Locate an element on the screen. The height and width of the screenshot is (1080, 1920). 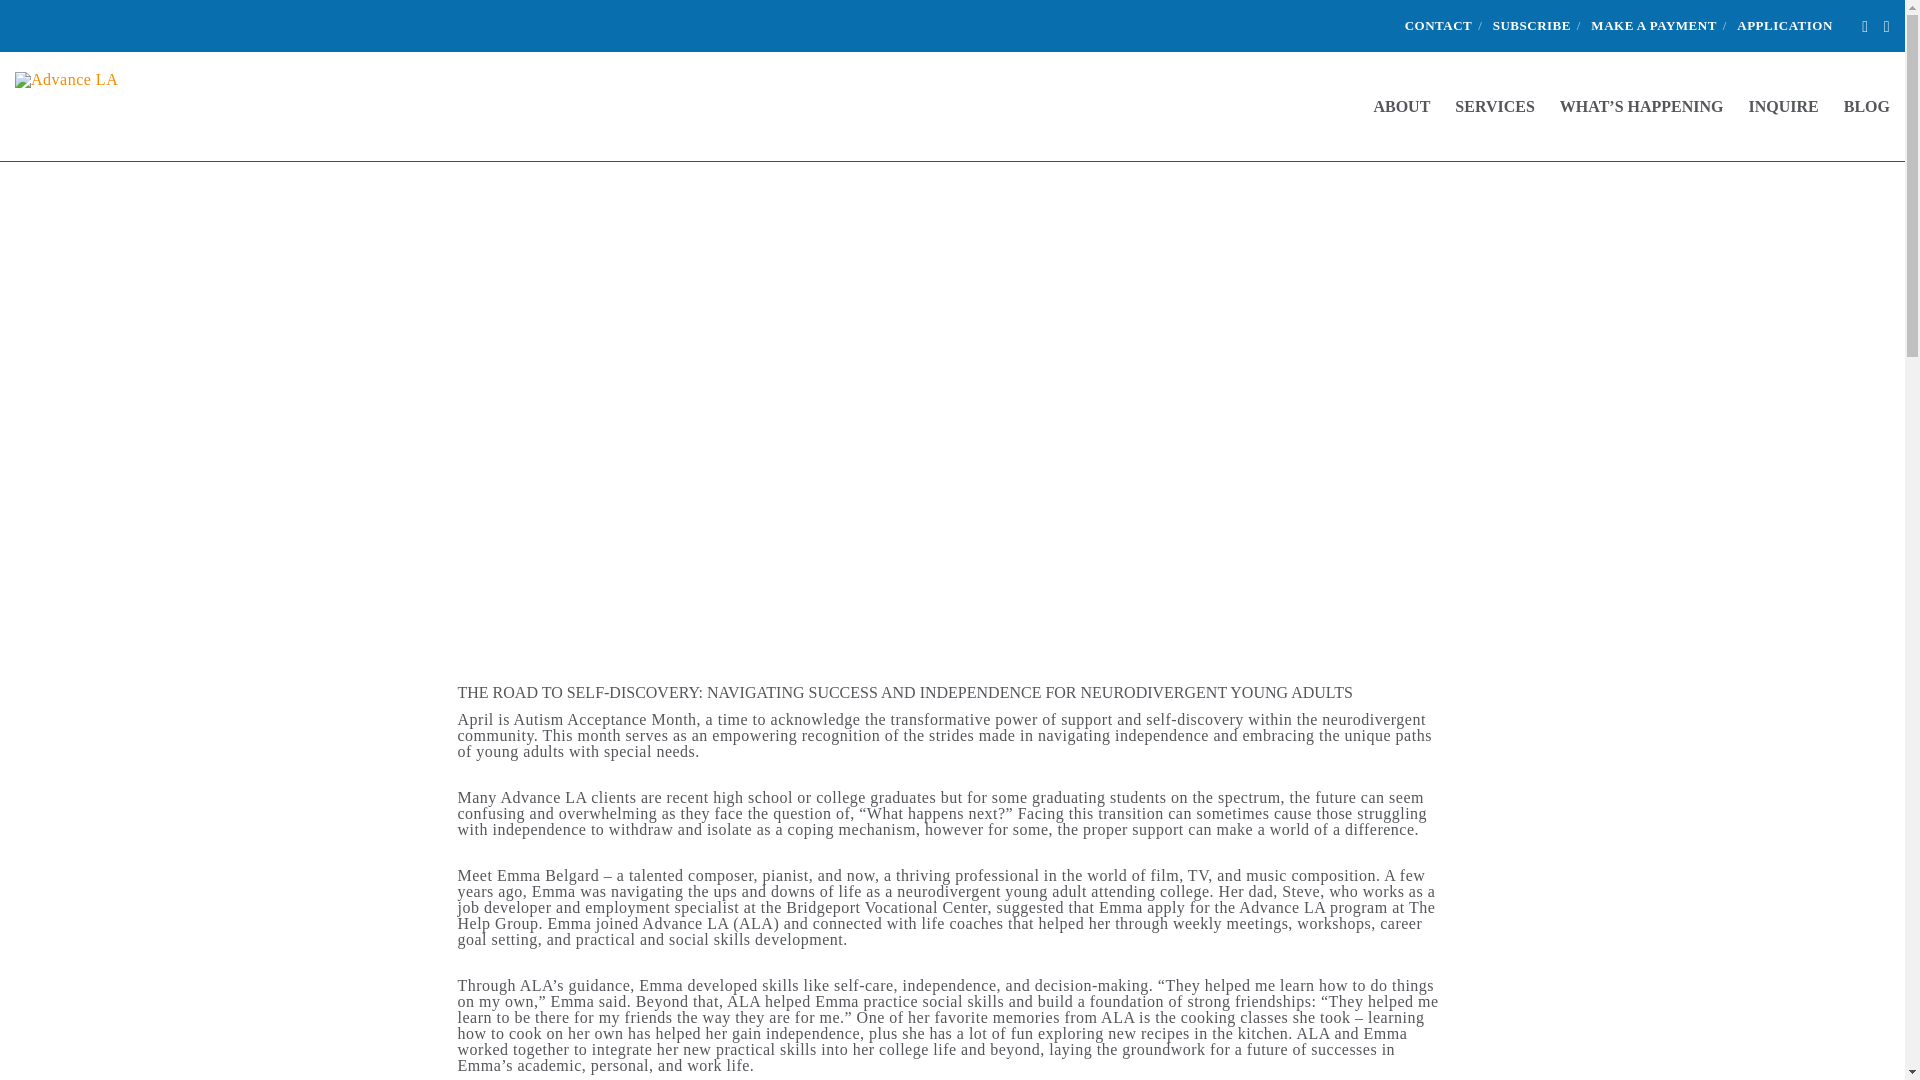
SUBSCRIBE is located at coordinates (1532, 26).